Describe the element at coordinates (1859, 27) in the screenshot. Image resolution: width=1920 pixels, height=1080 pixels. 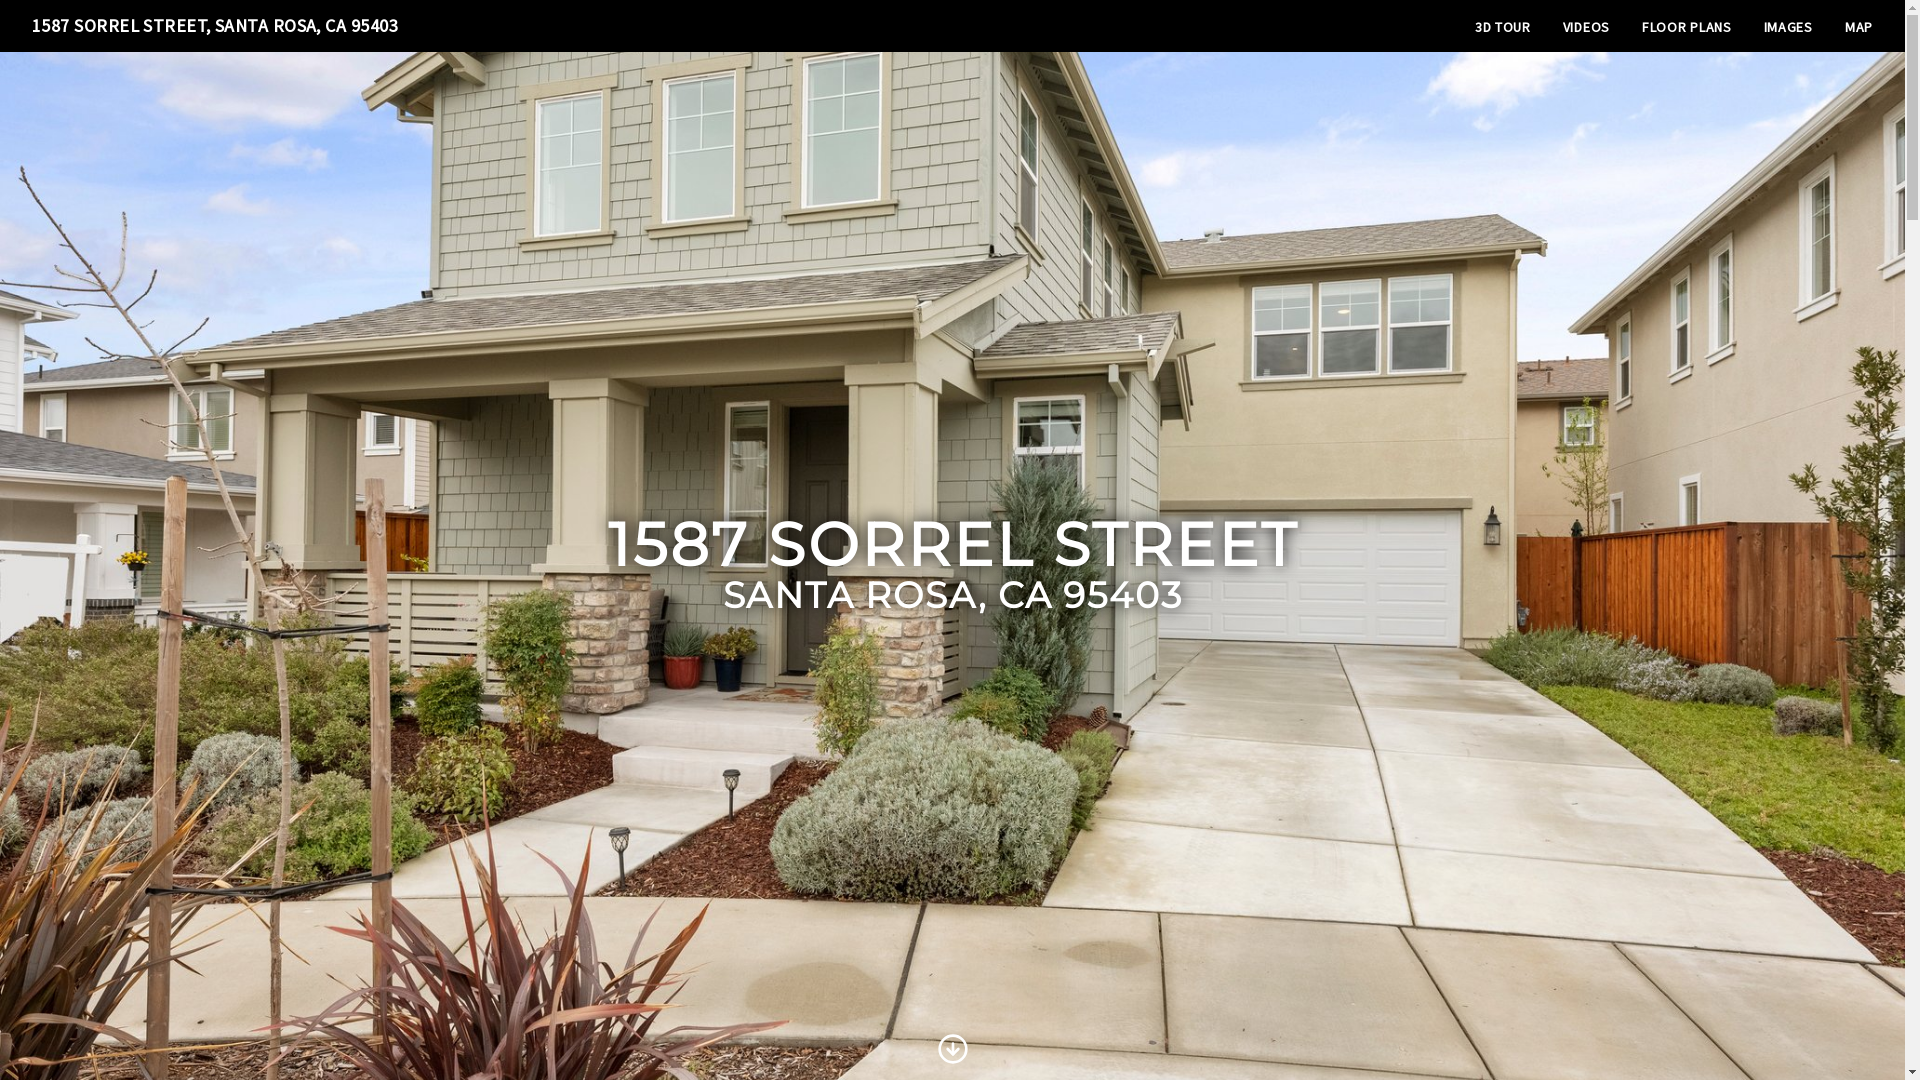
I see `MAP` at that location.